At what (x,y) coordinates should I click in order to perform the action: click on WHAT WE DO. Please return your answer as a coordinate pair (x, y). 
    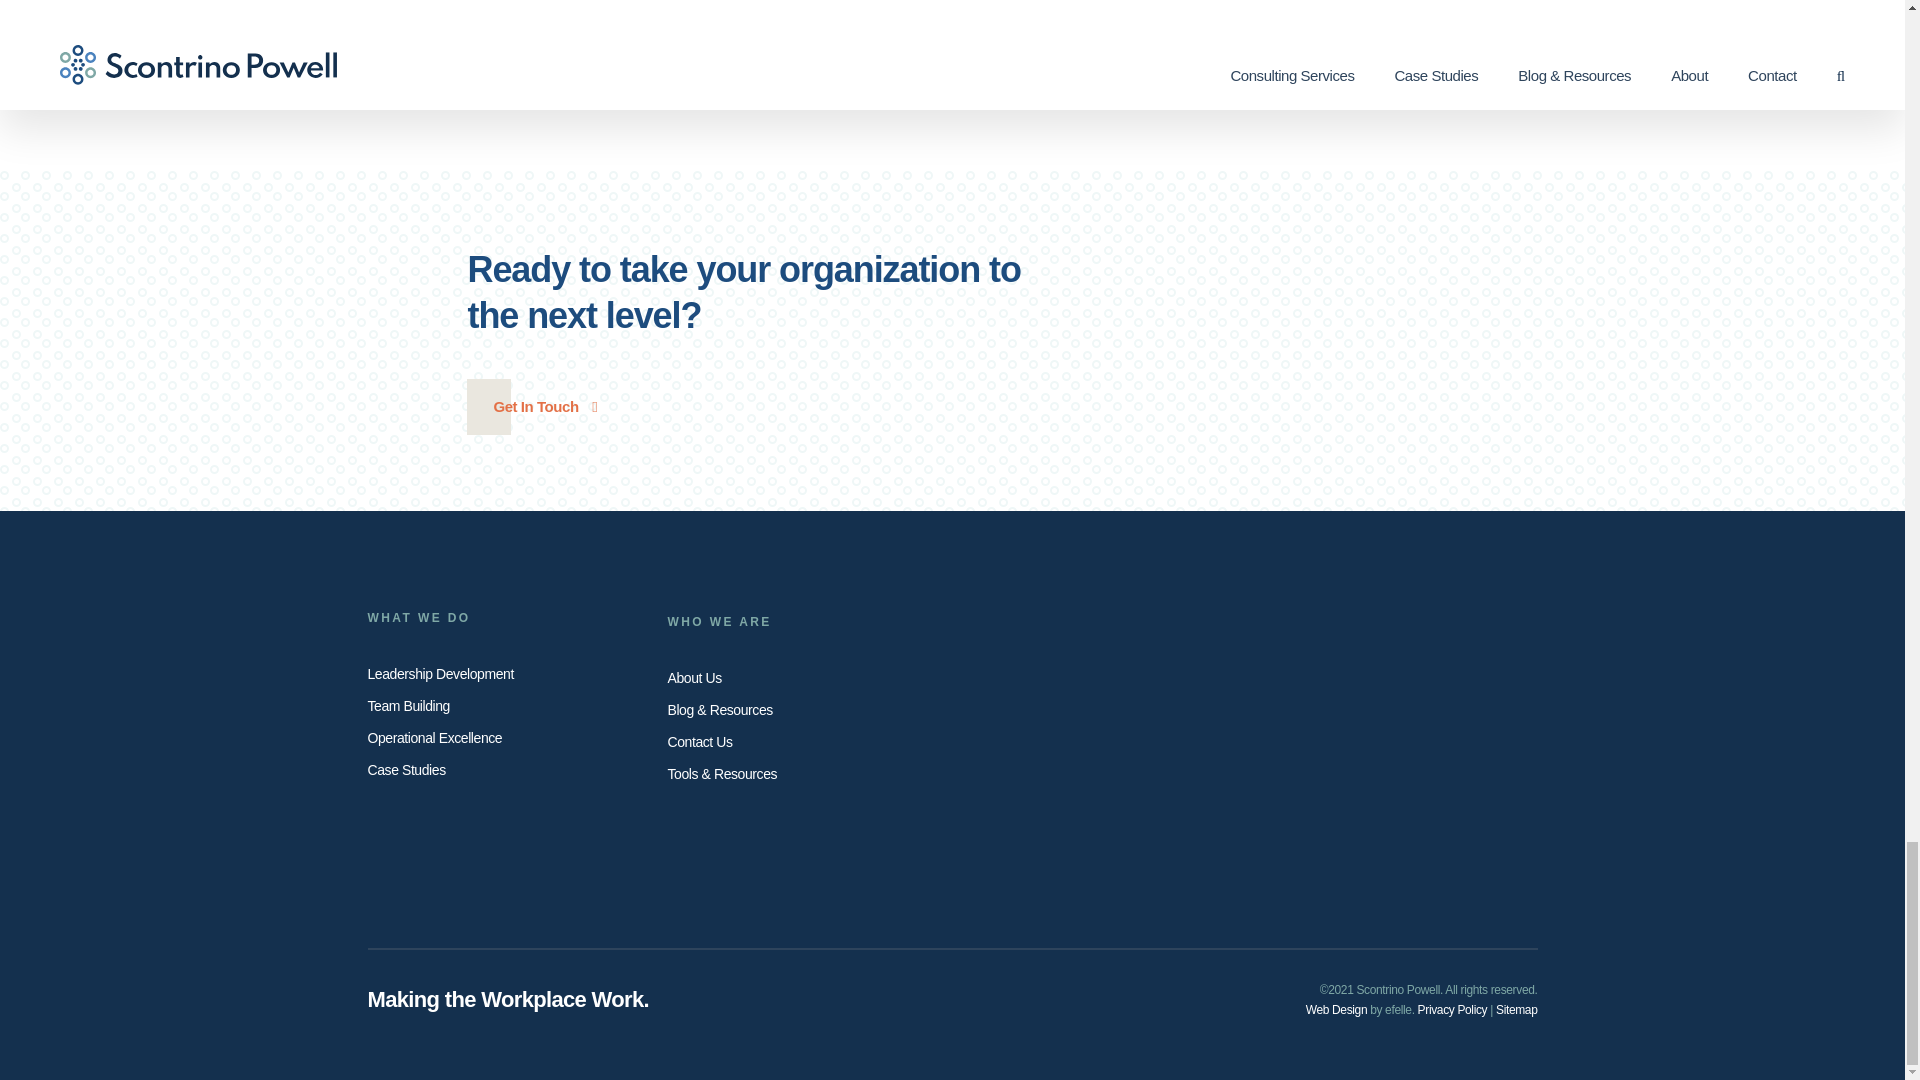
    Looking at the image, I should click on (502, 618).